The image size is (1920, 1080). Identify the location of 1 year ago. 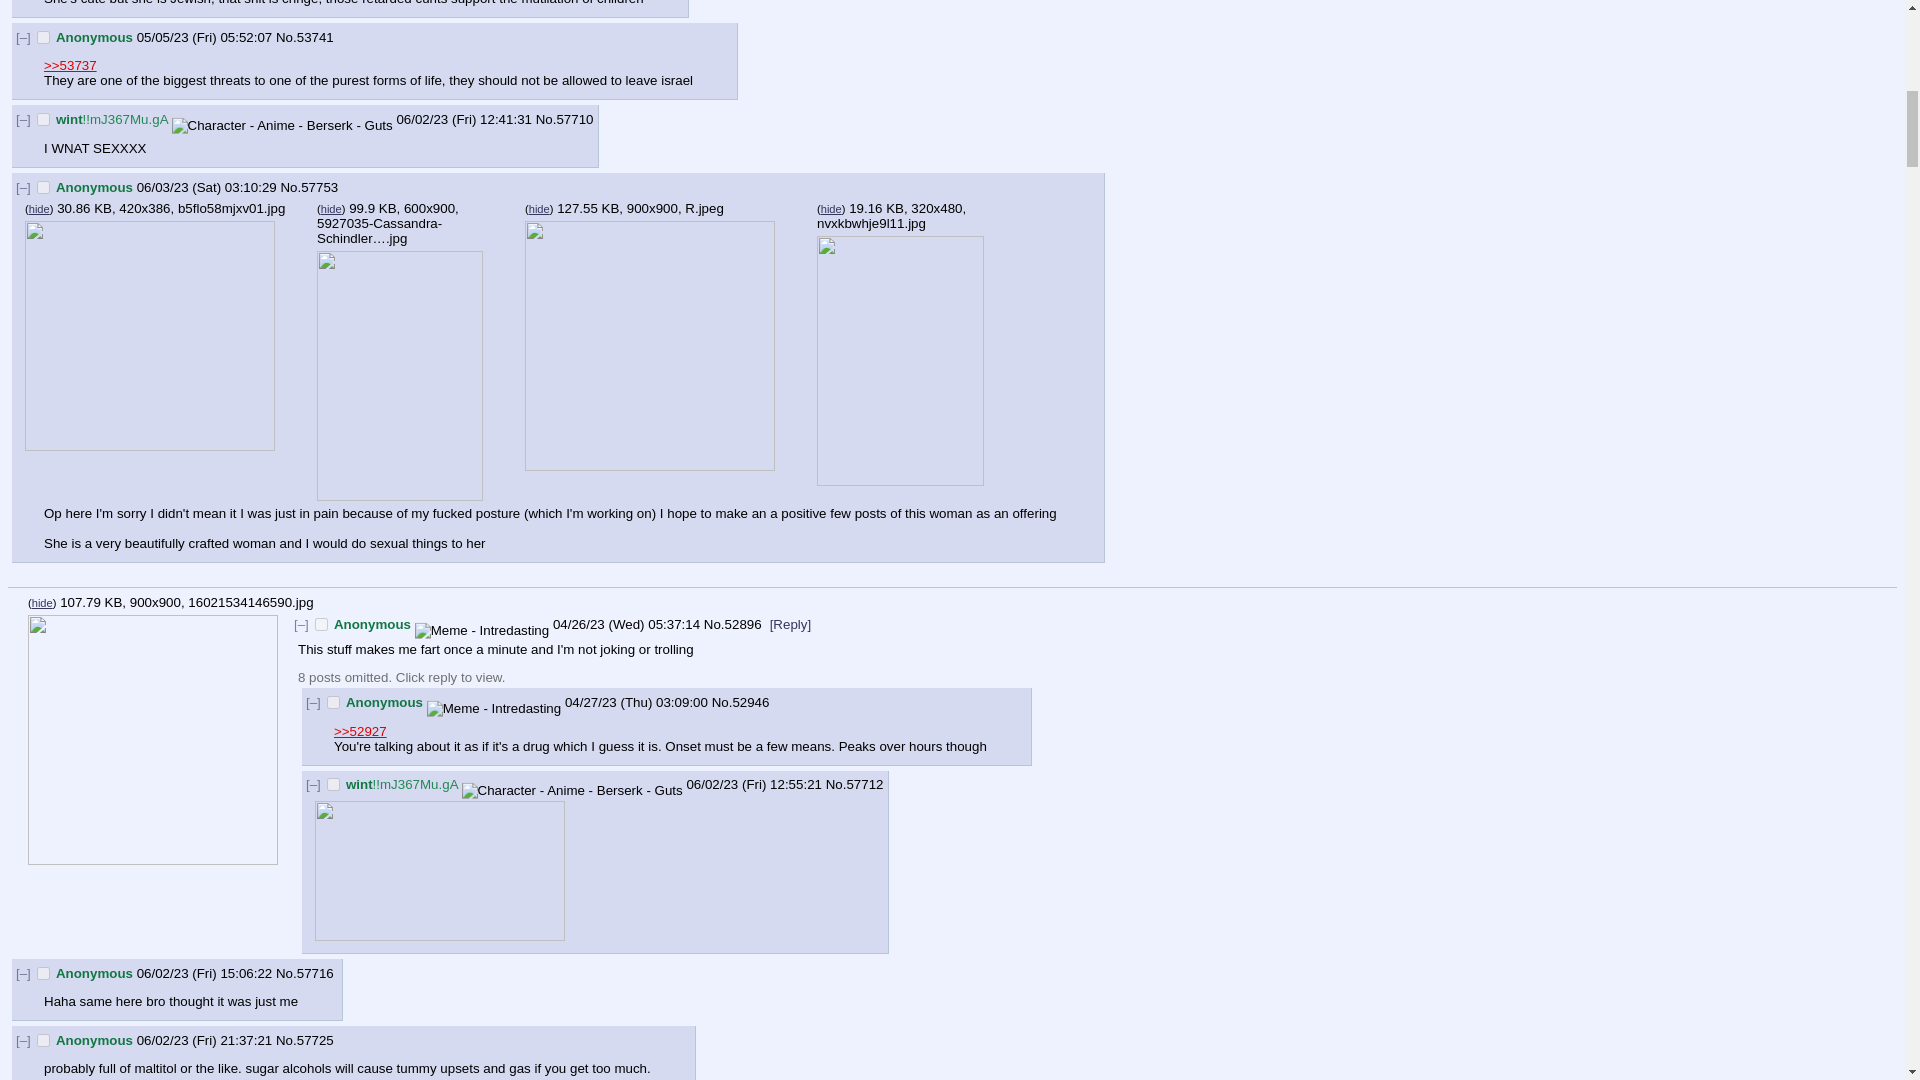
(636, 702).